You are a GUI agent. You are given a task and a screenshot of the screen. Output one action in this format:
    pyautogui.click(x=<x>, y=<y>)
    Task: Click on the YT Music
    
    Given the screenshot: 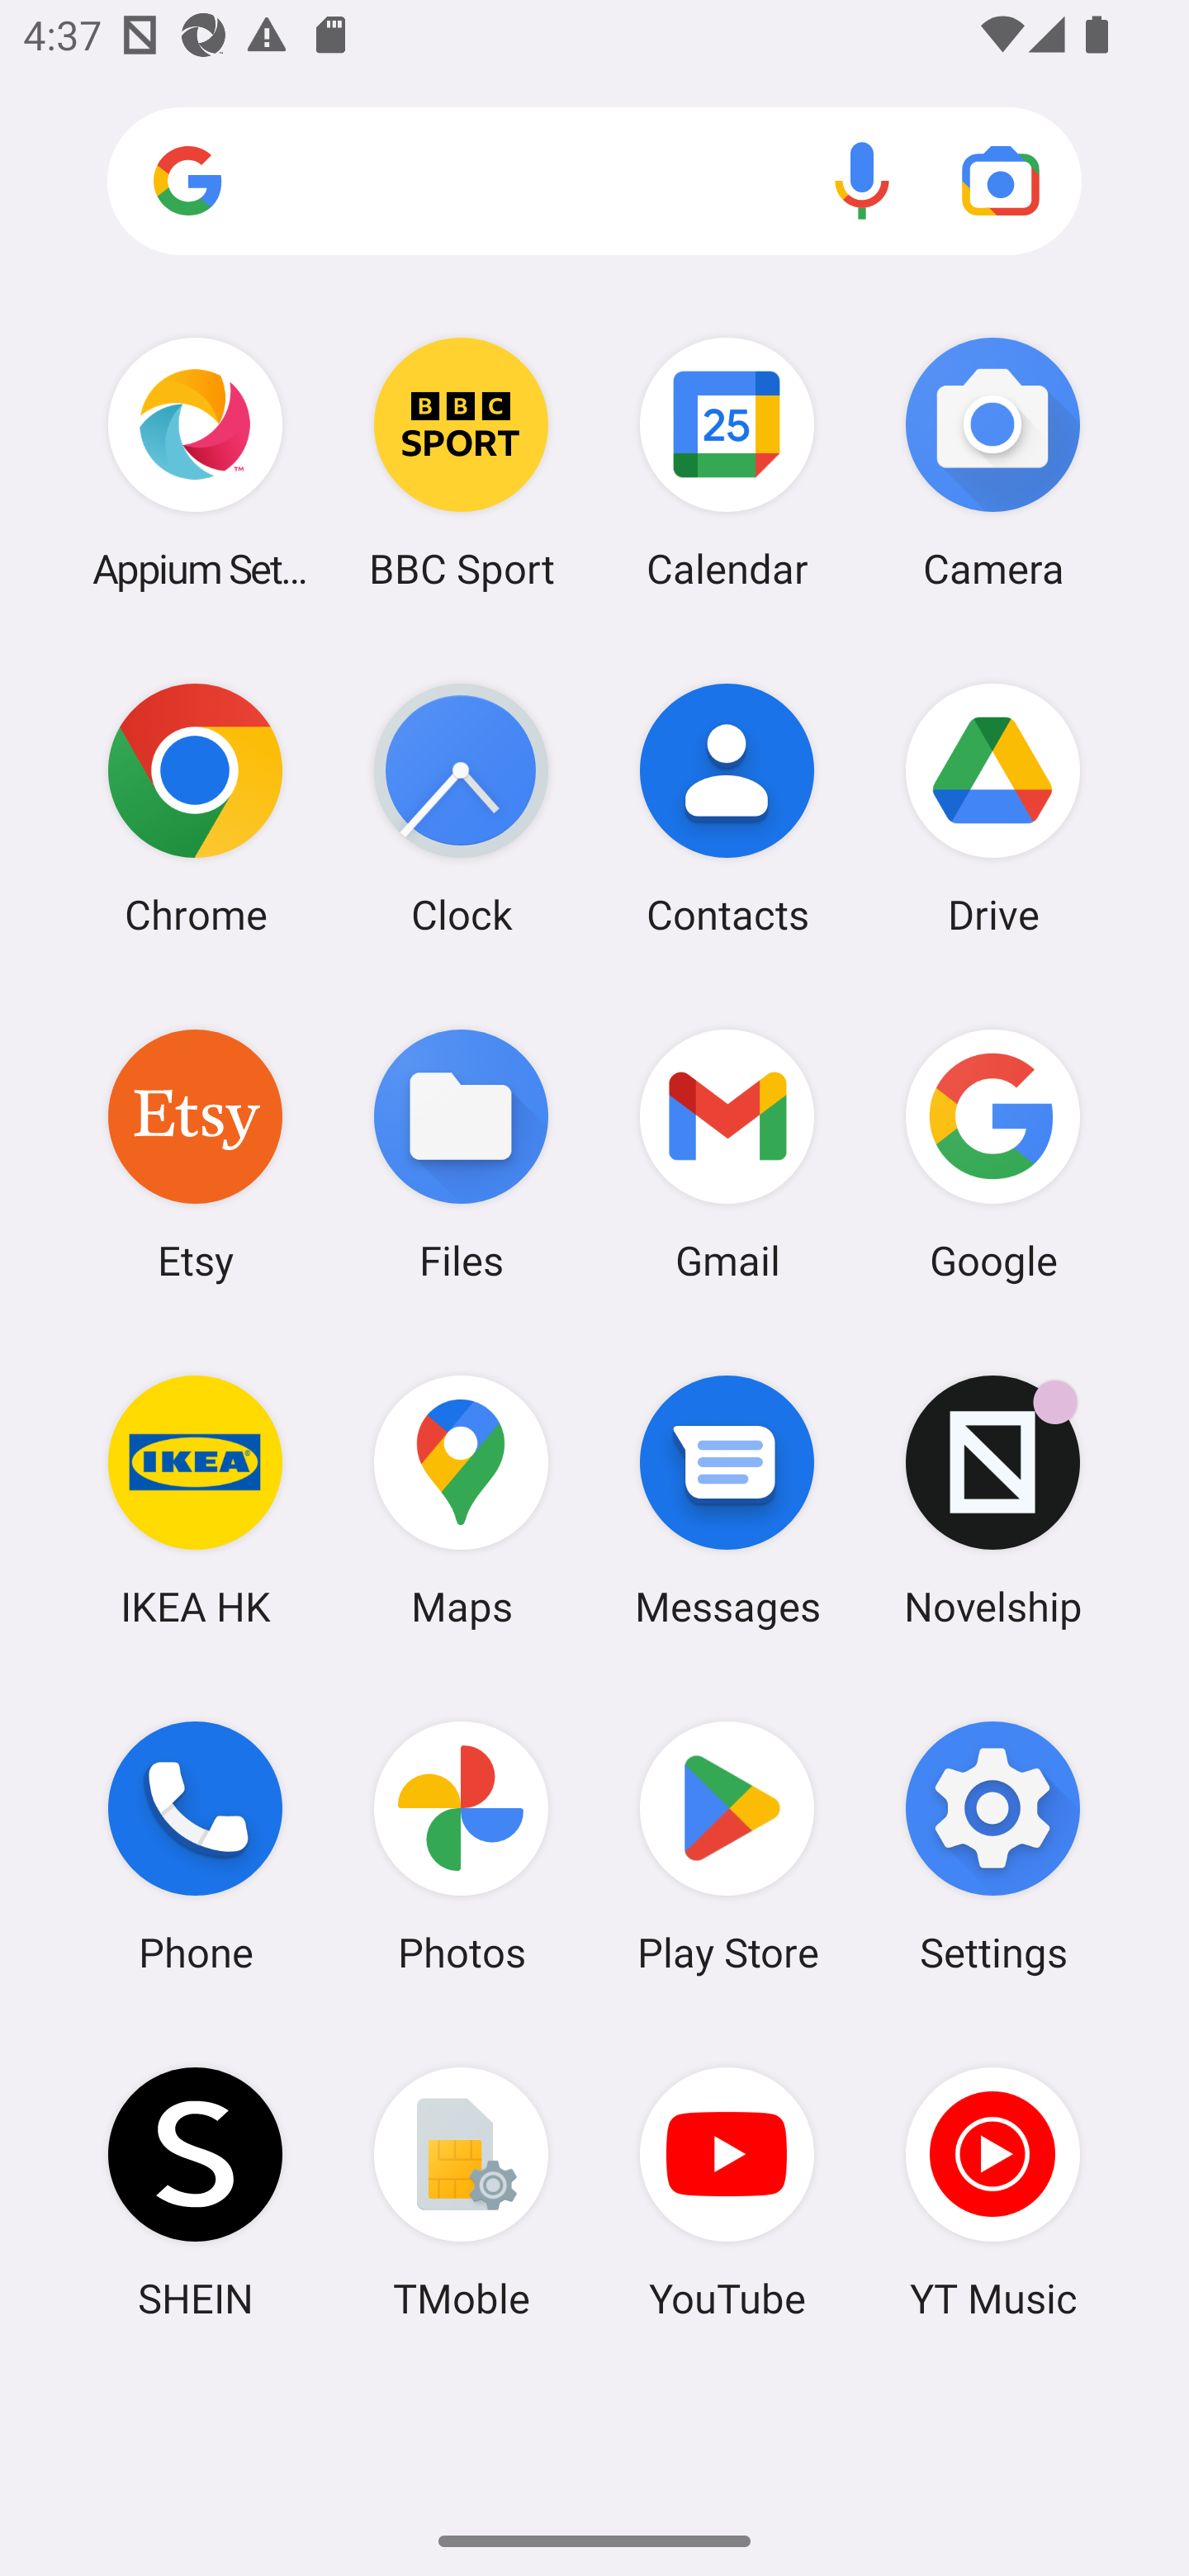 What is the action you would take?
    pyautogui.click(x=992, y=2192)
    